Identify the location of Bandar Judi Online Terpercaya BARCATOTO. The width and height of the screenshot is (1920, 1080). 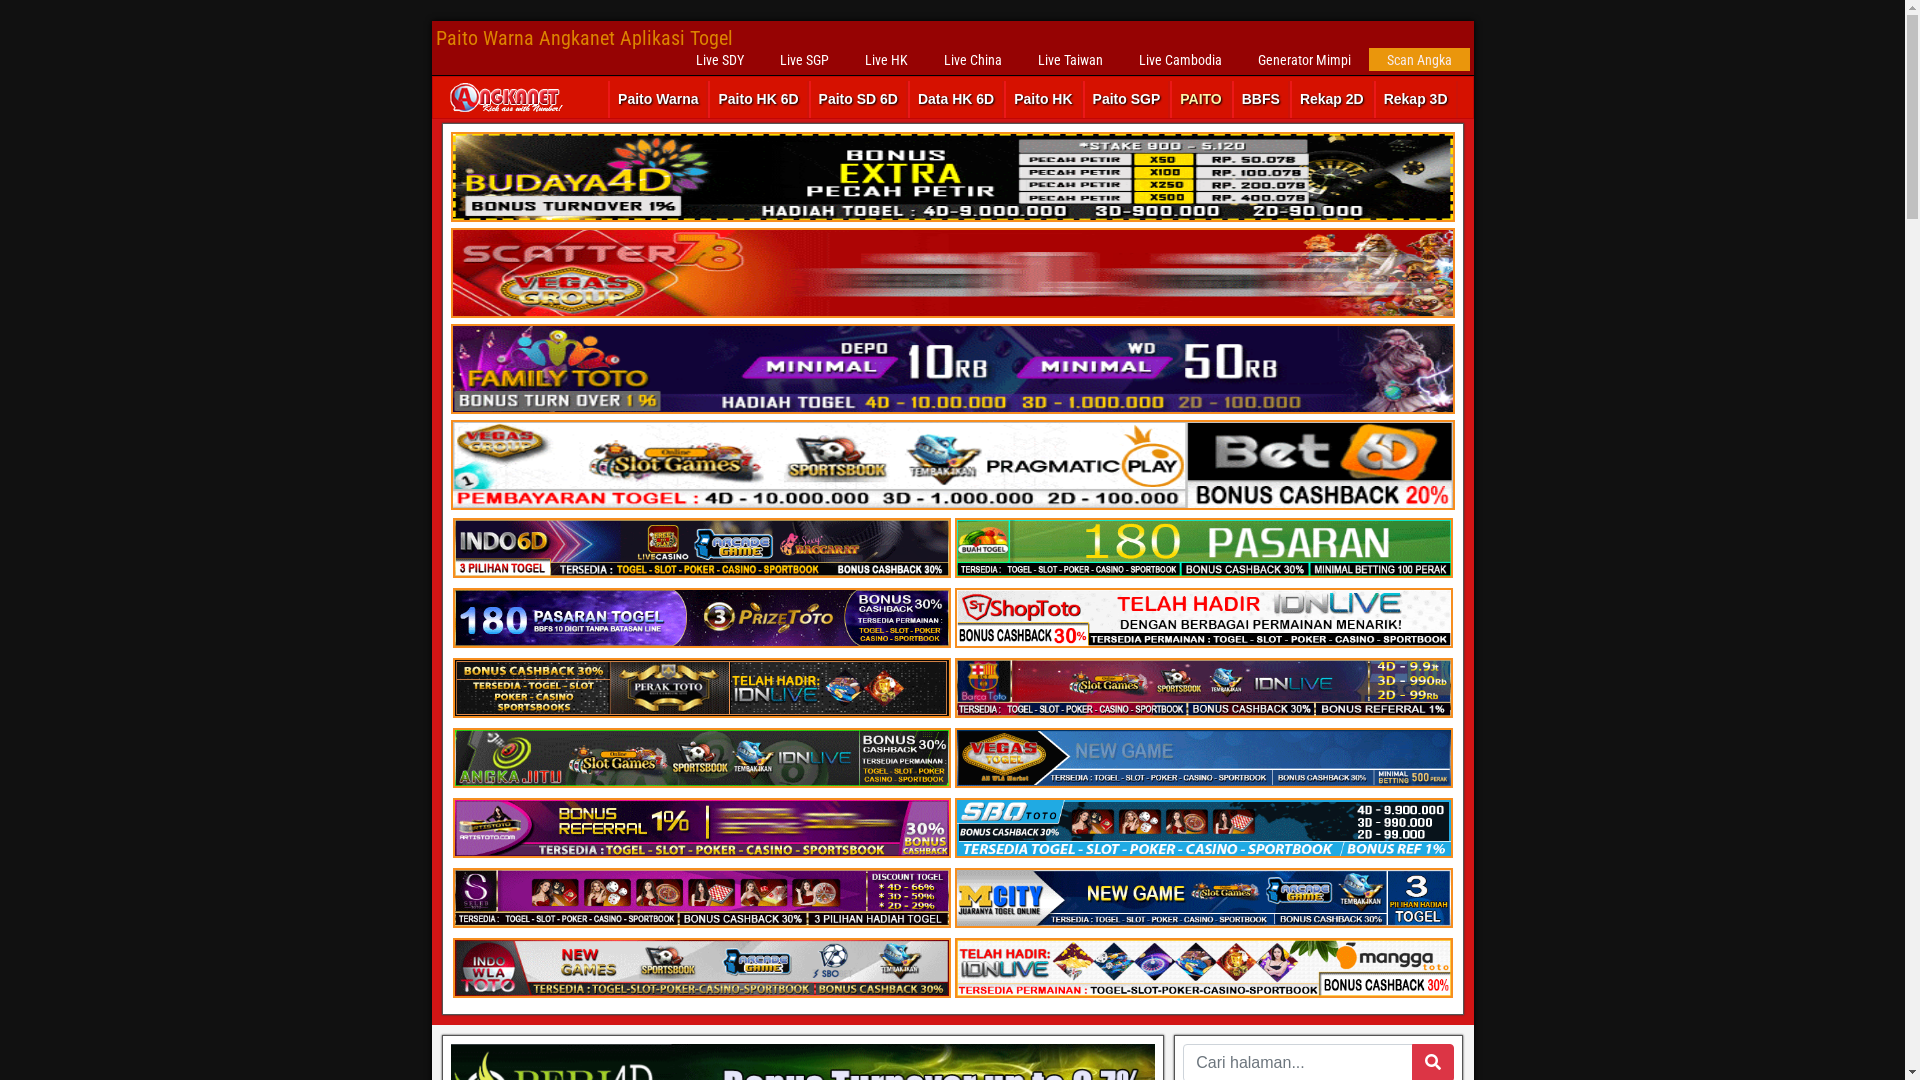
(1203, 688).